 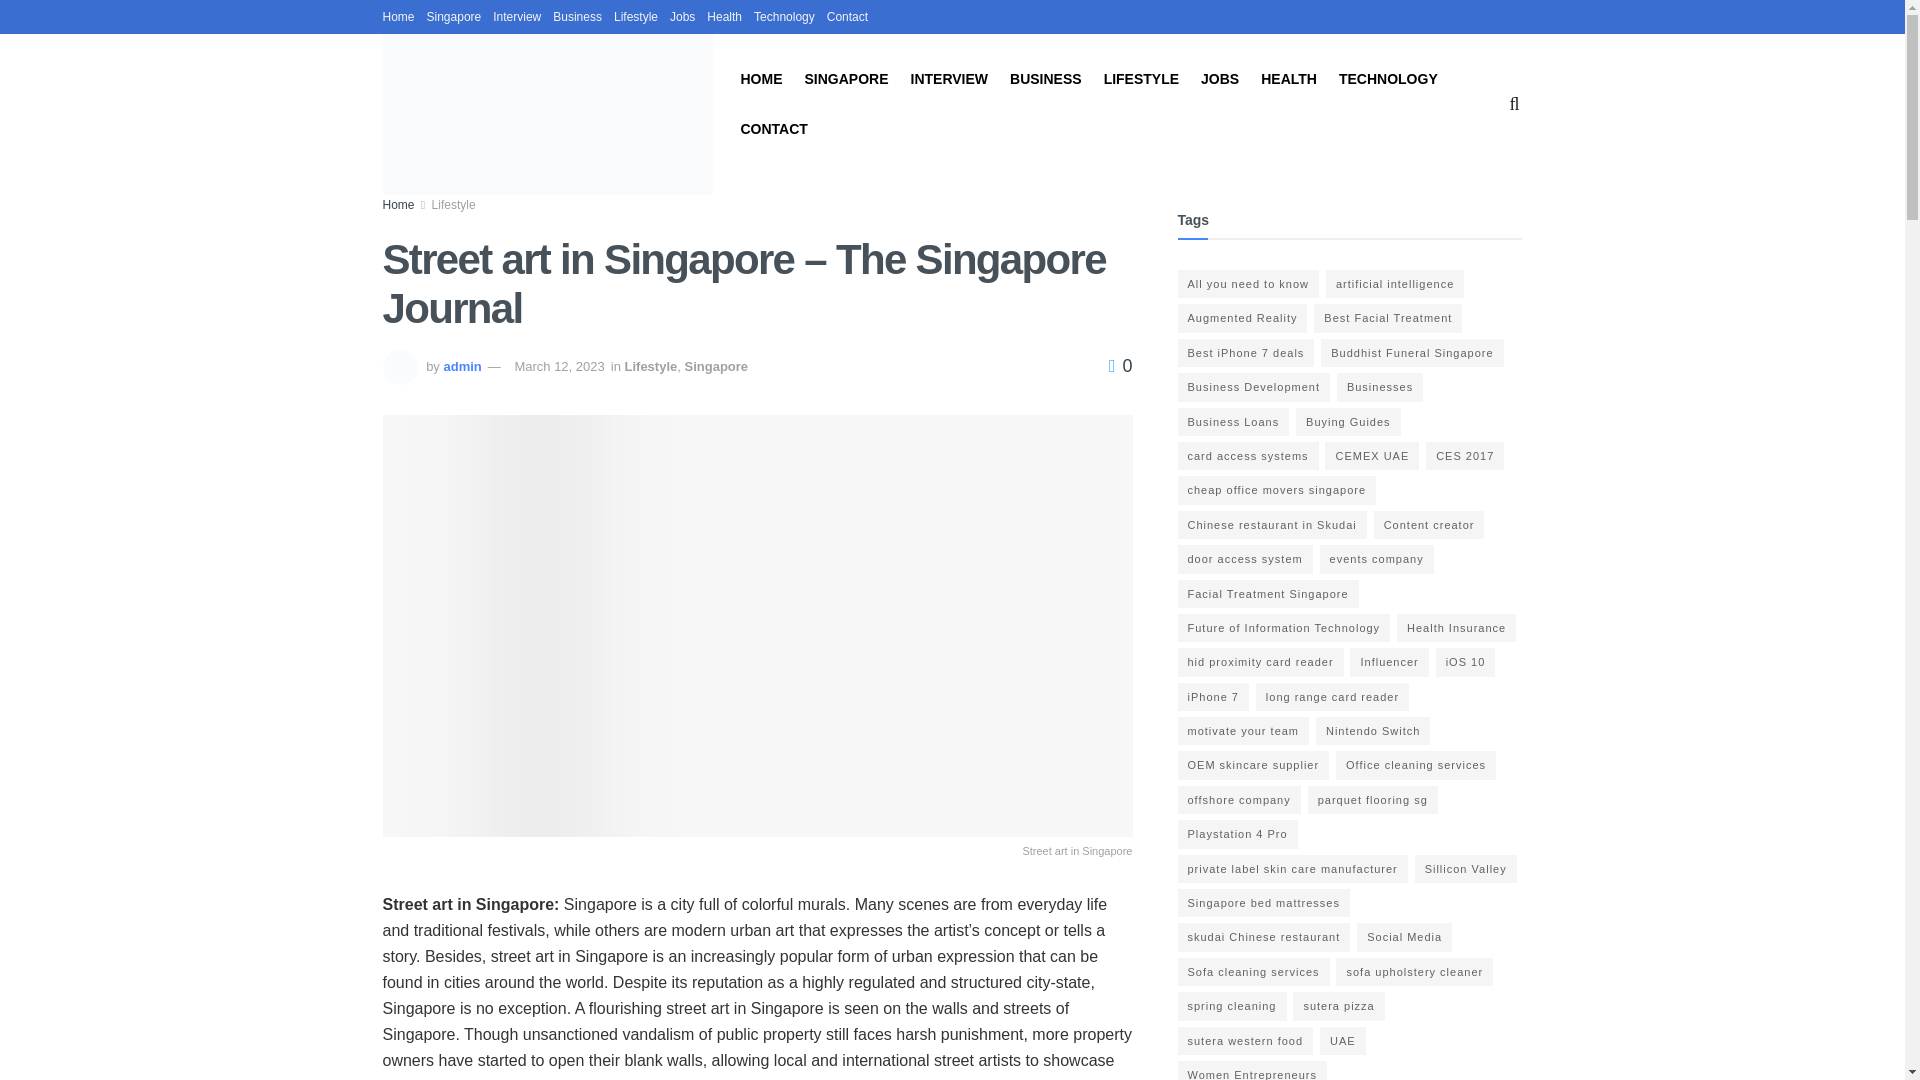 What do you see at coordinates (724, 16) in the screenshot?
I see `Health` at bounding box center [724, 16].